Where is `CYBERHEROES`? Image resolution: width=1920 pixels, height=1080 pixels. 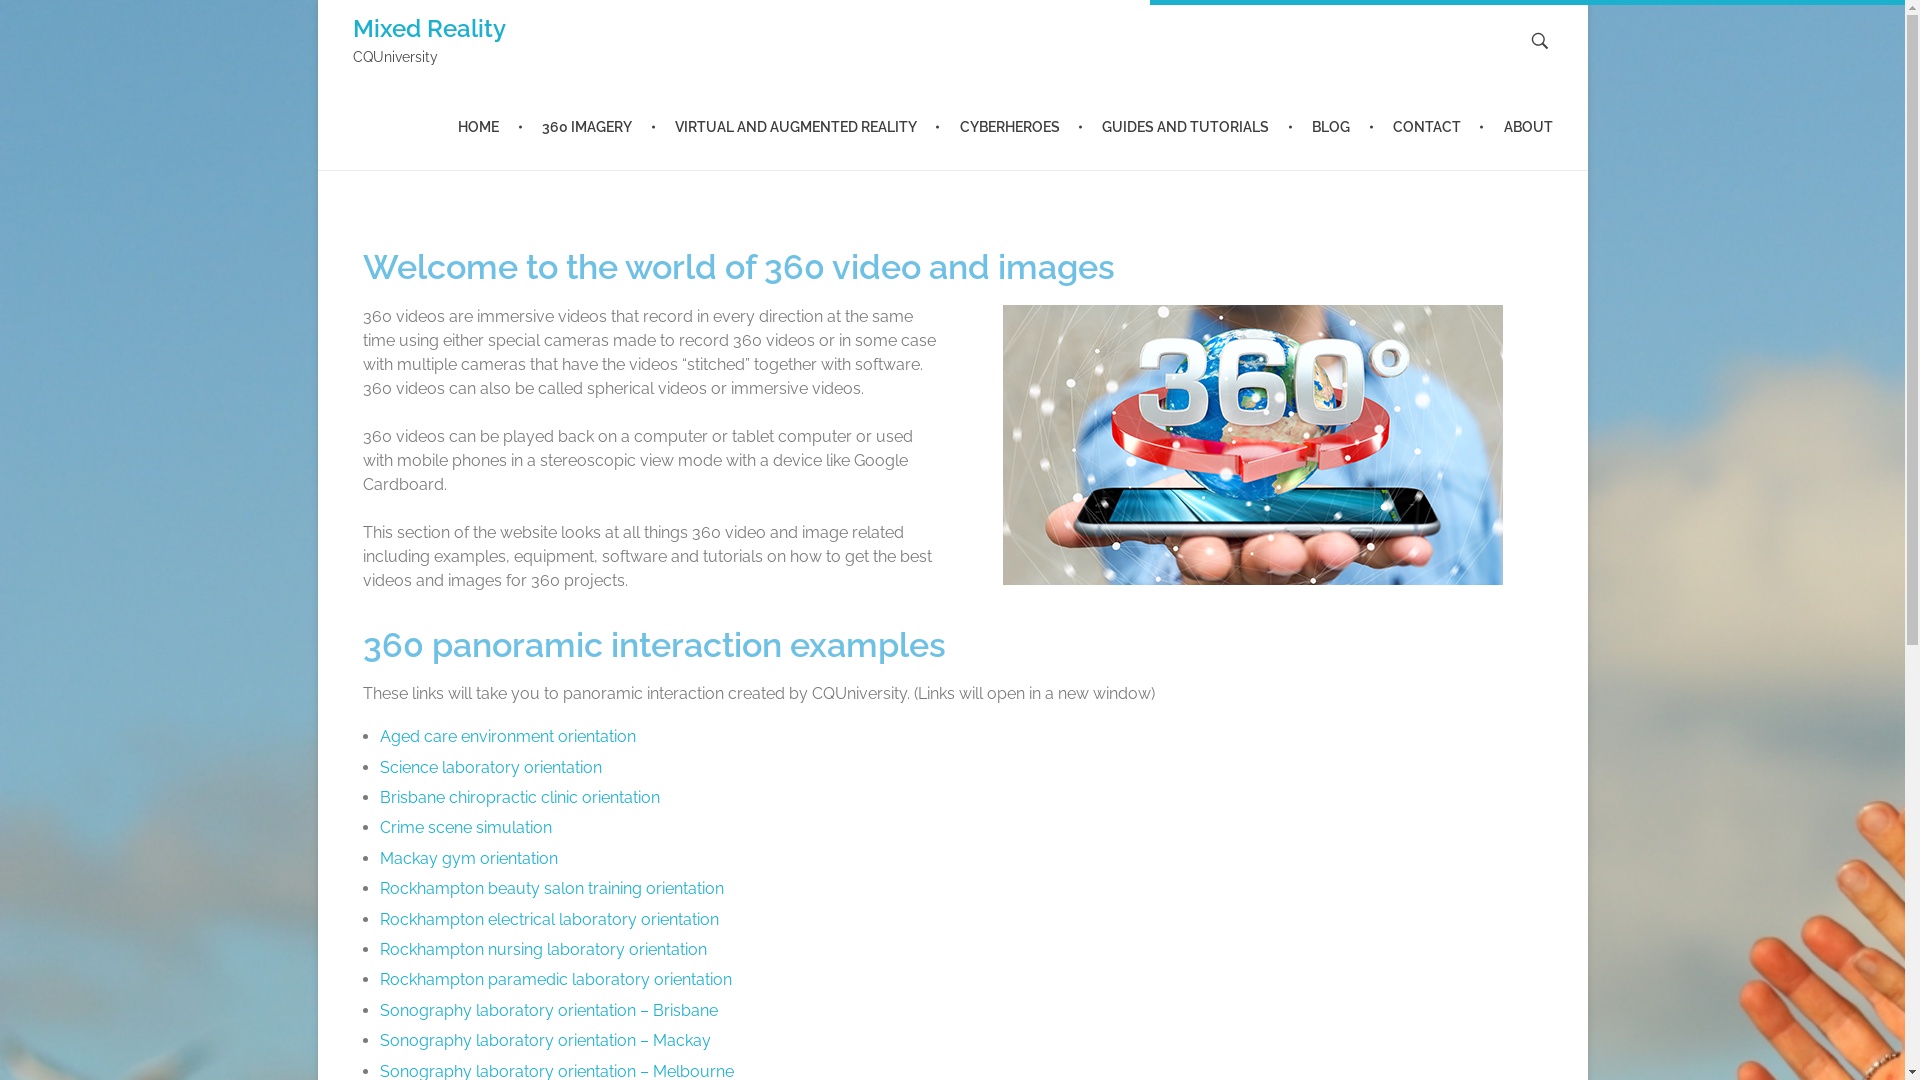 CYBERHEROES is located at coordinates (1012, 128).